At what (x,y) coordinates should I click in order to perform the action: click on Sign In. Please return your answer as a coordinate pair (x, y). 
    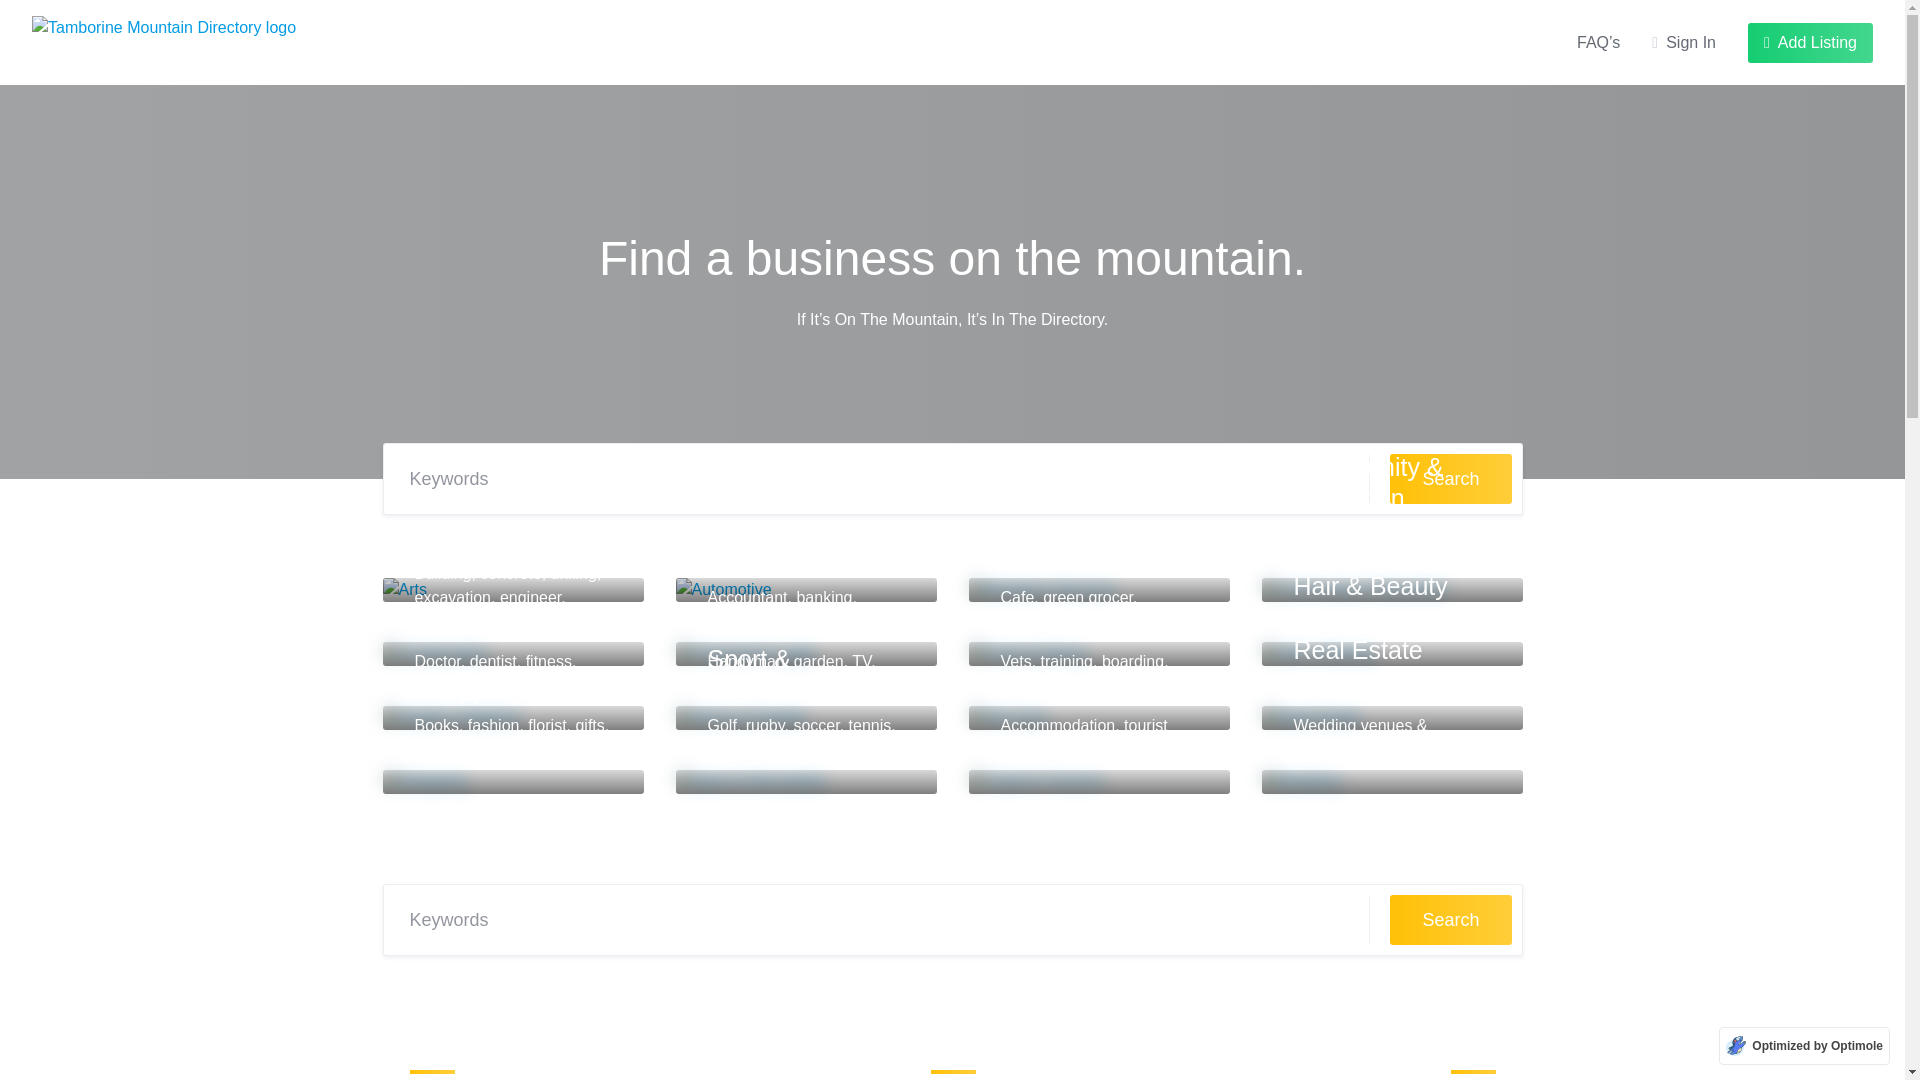
    Looking at the image, I should click on (1684, 43).